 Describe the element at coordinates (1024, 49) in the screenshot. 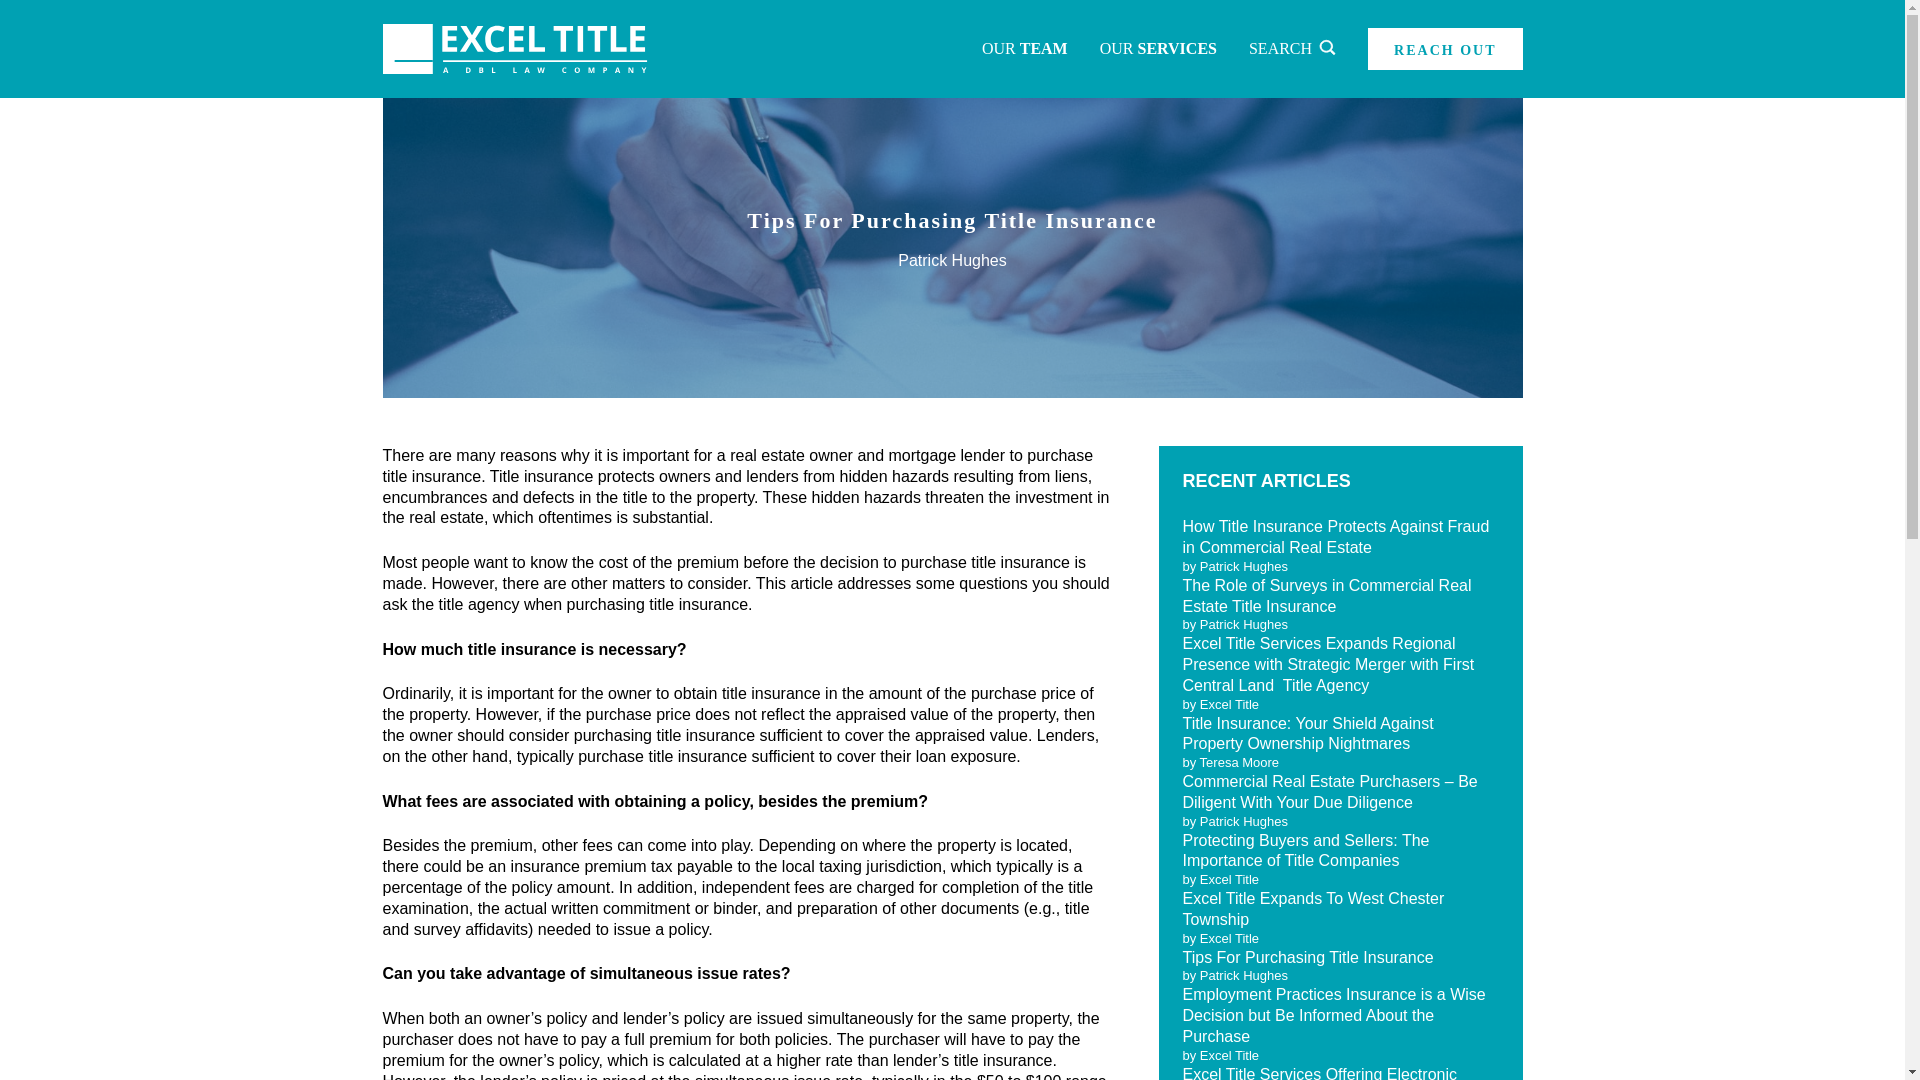

I see `OUR TEAM` at that location.